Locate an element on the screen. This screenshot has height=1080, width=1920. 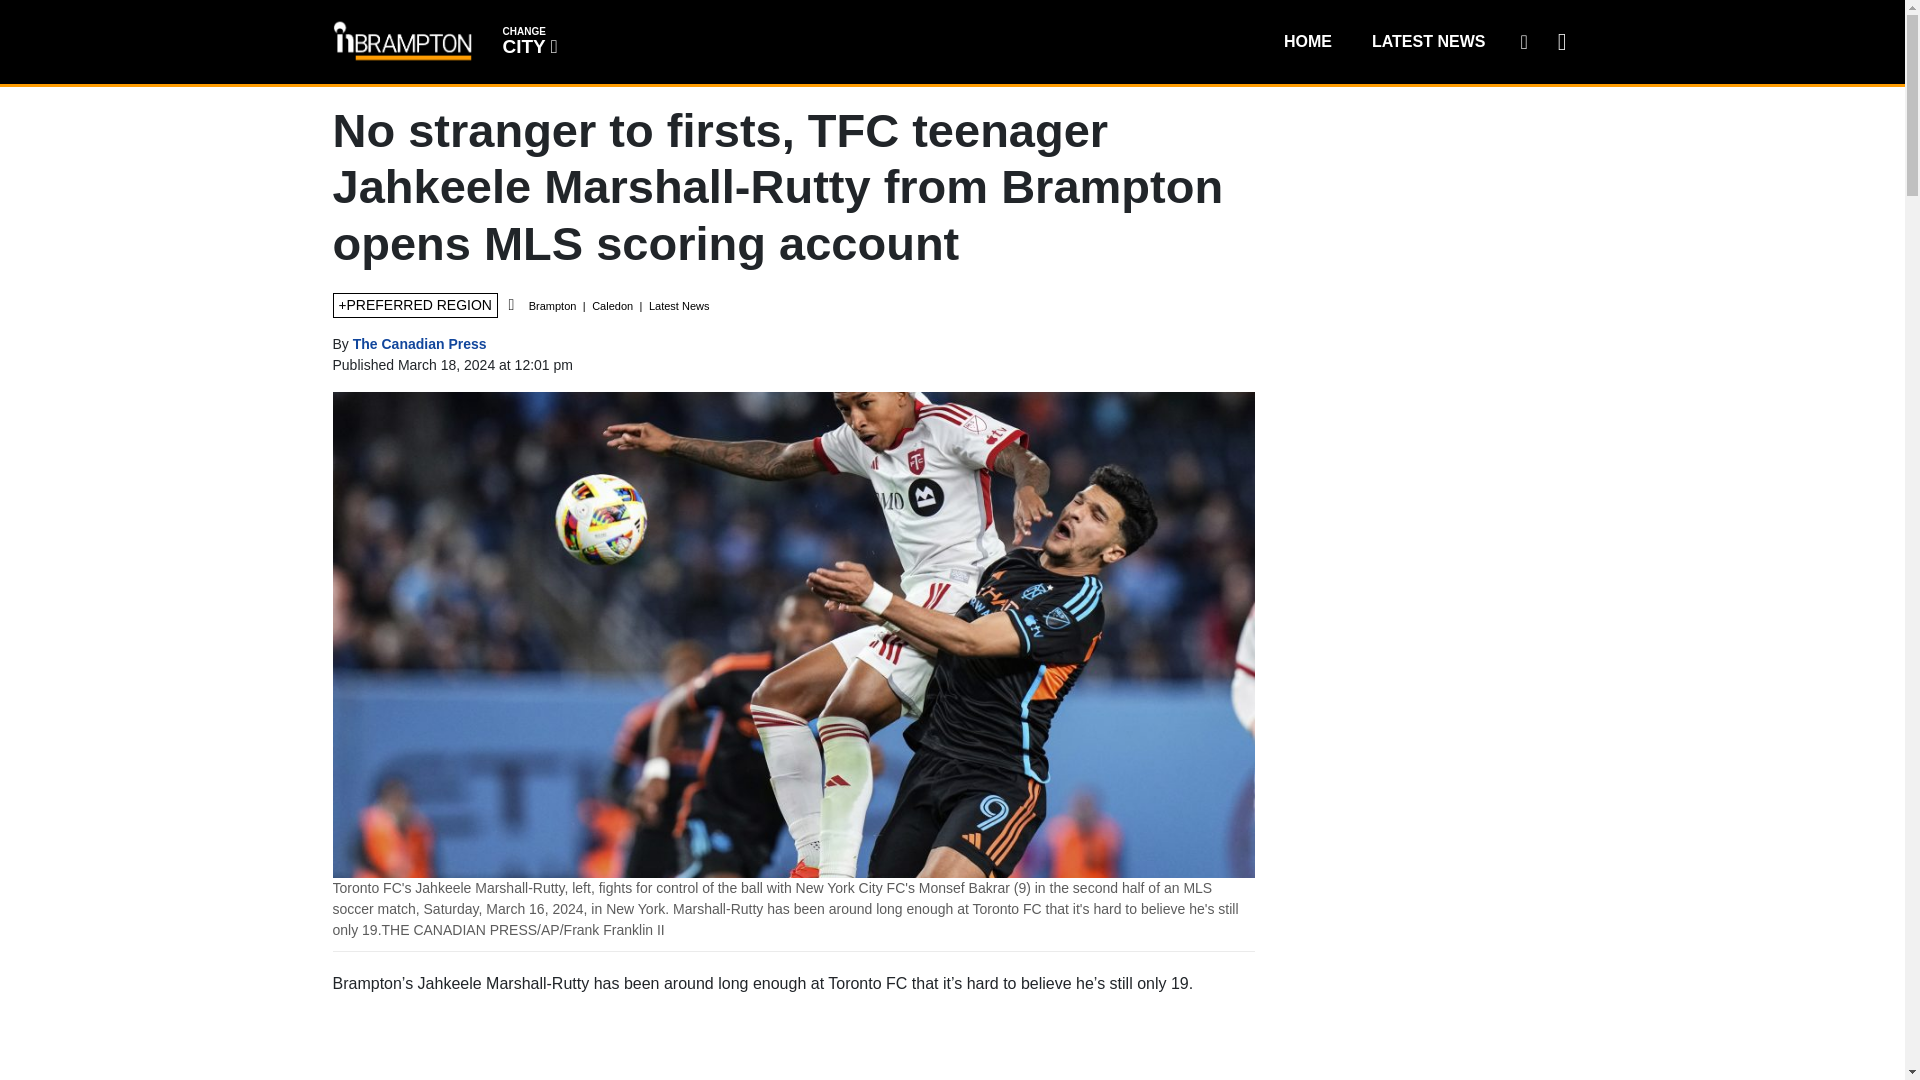
HOME is located at coordinates (420, 344).